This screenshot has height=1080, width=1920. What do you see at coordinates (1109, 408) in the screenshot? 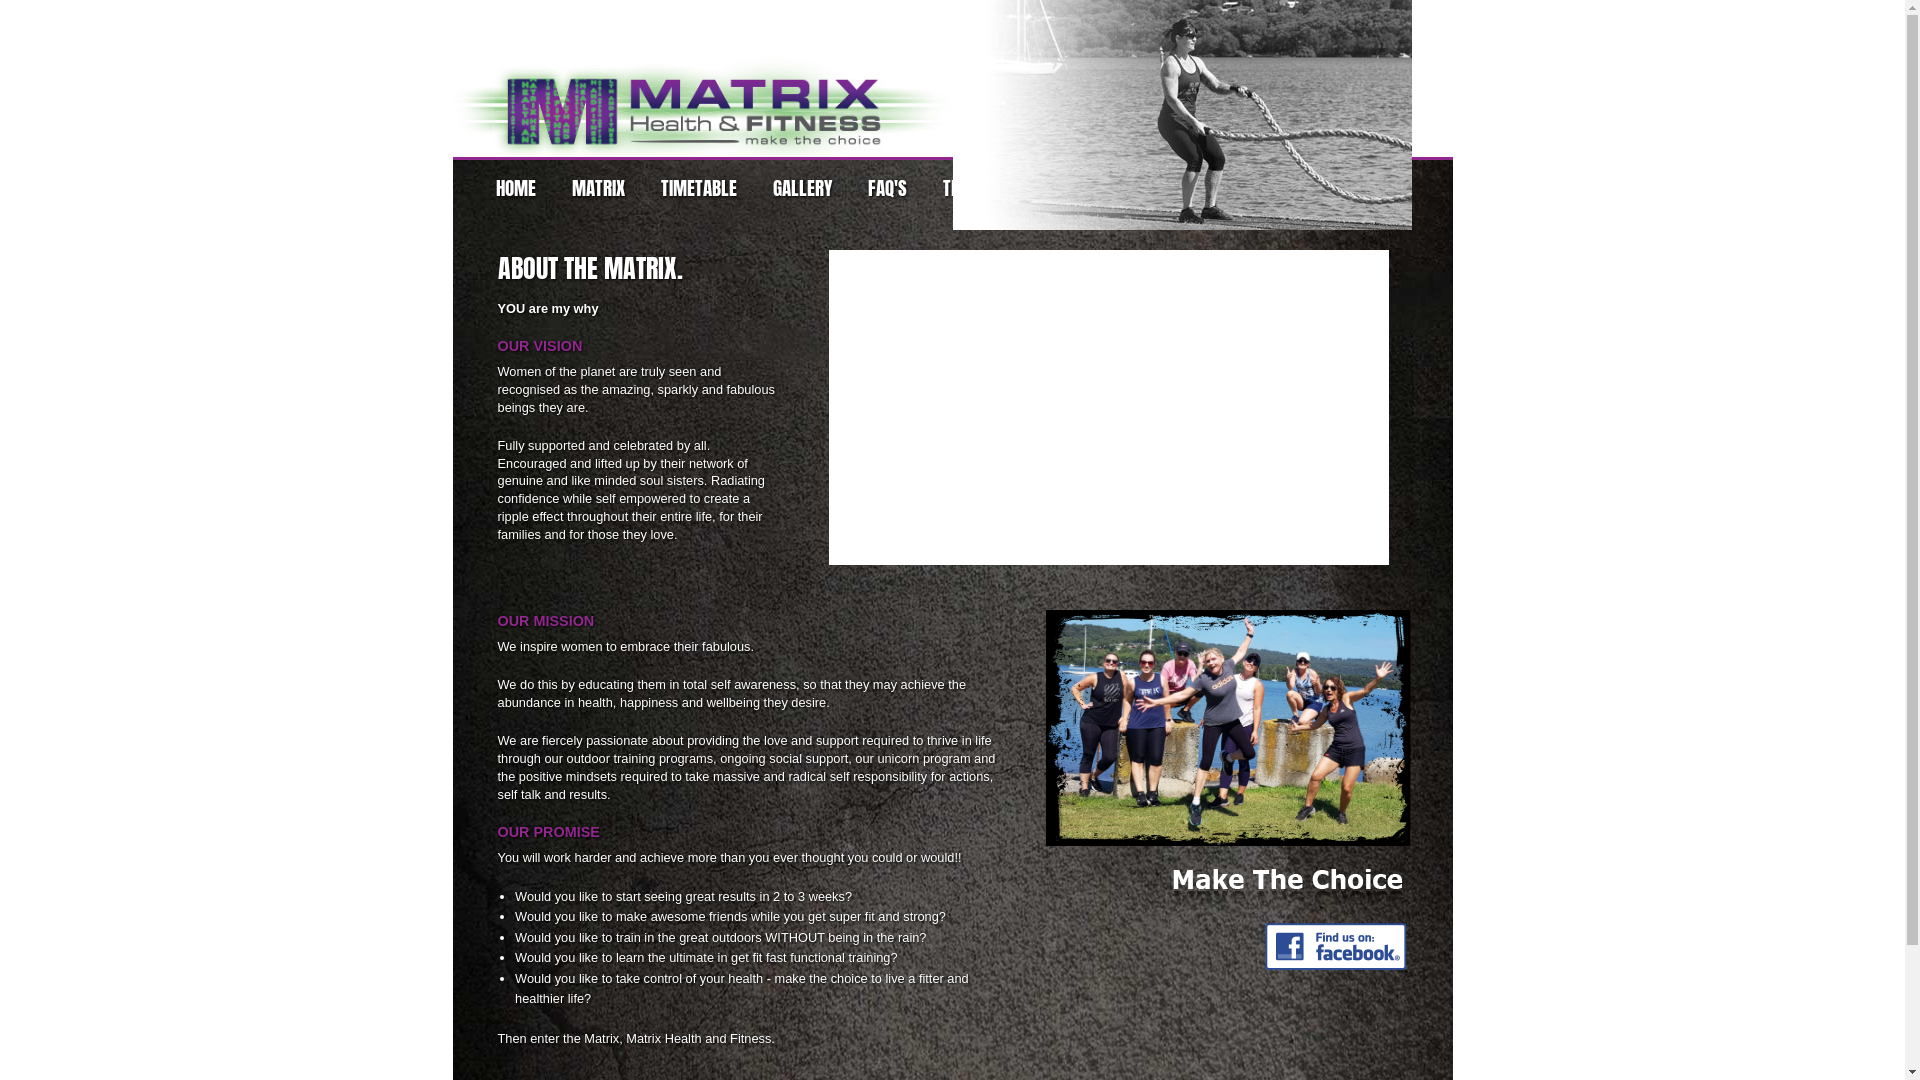
I see `YouTube video player` at bounding box center [1109, 408].